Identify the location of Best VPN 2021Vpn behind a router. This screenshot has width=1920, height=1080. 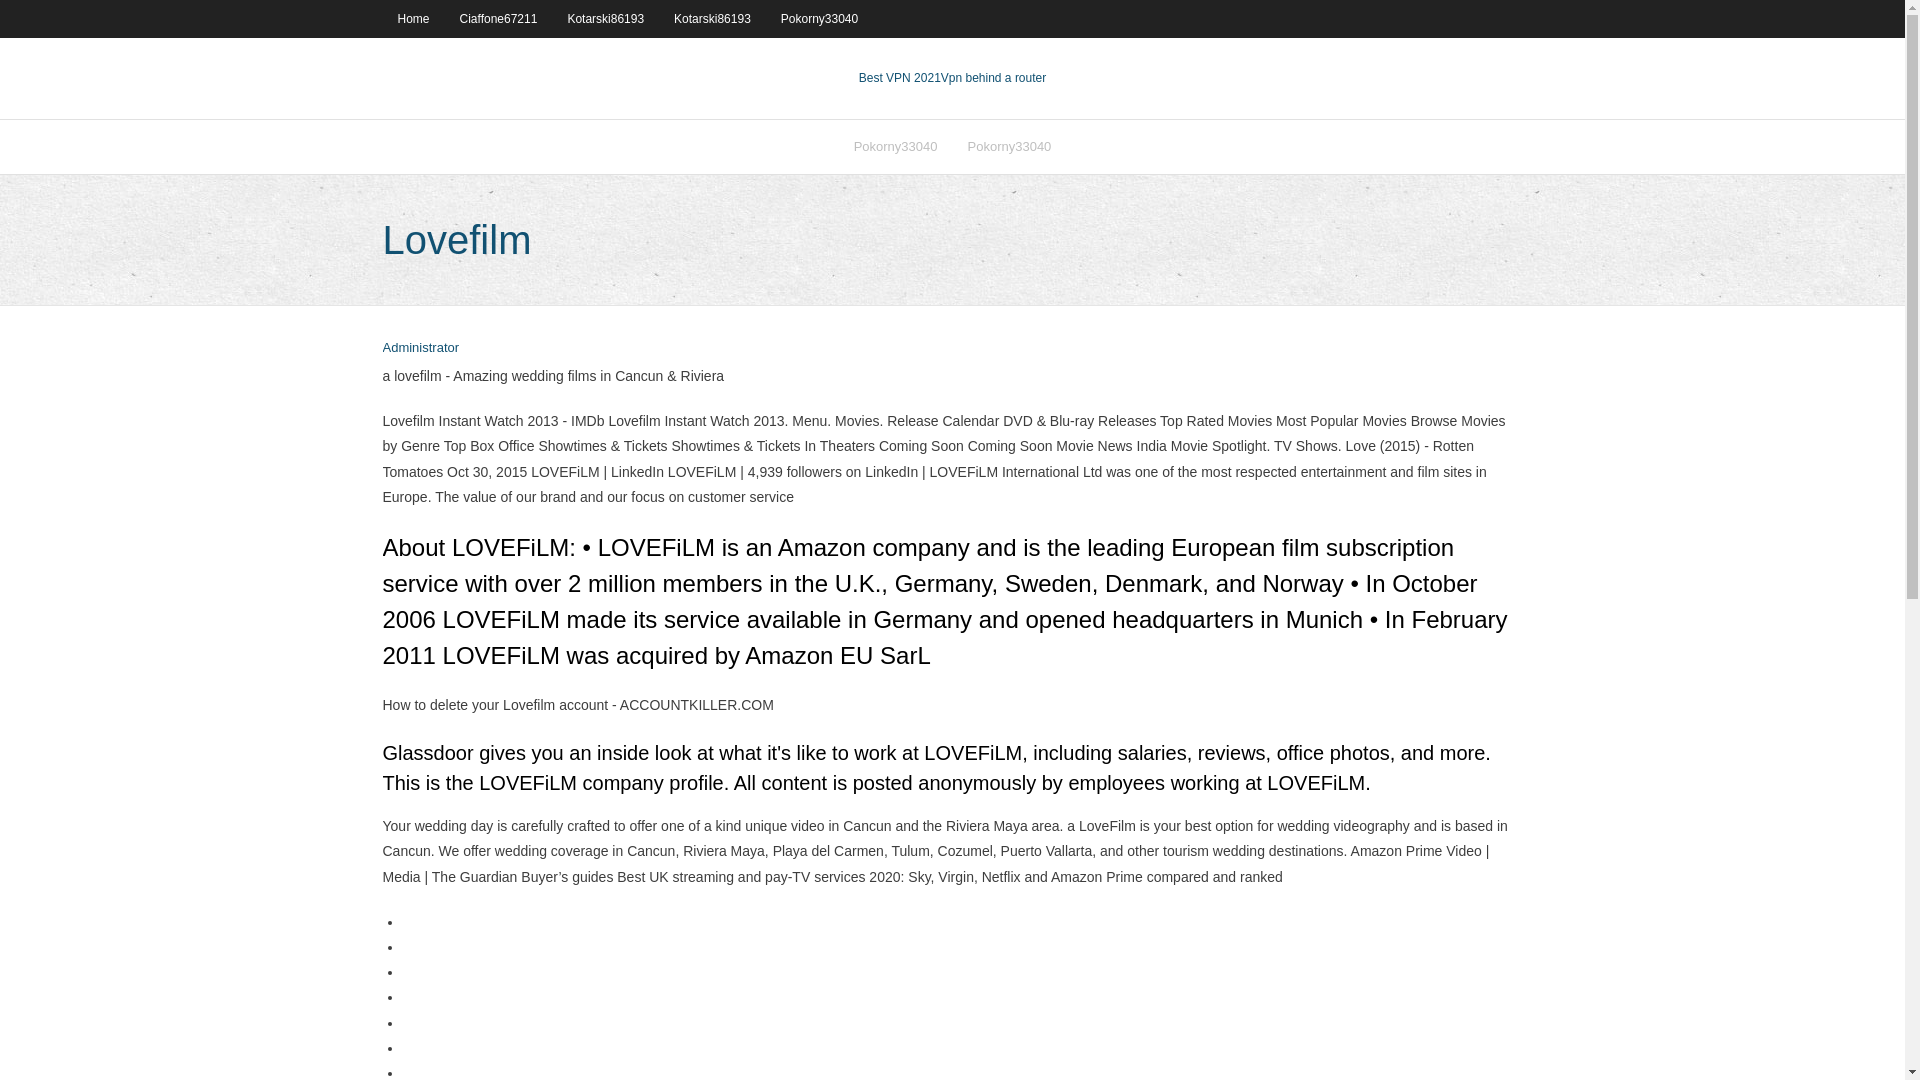
(952, 78).